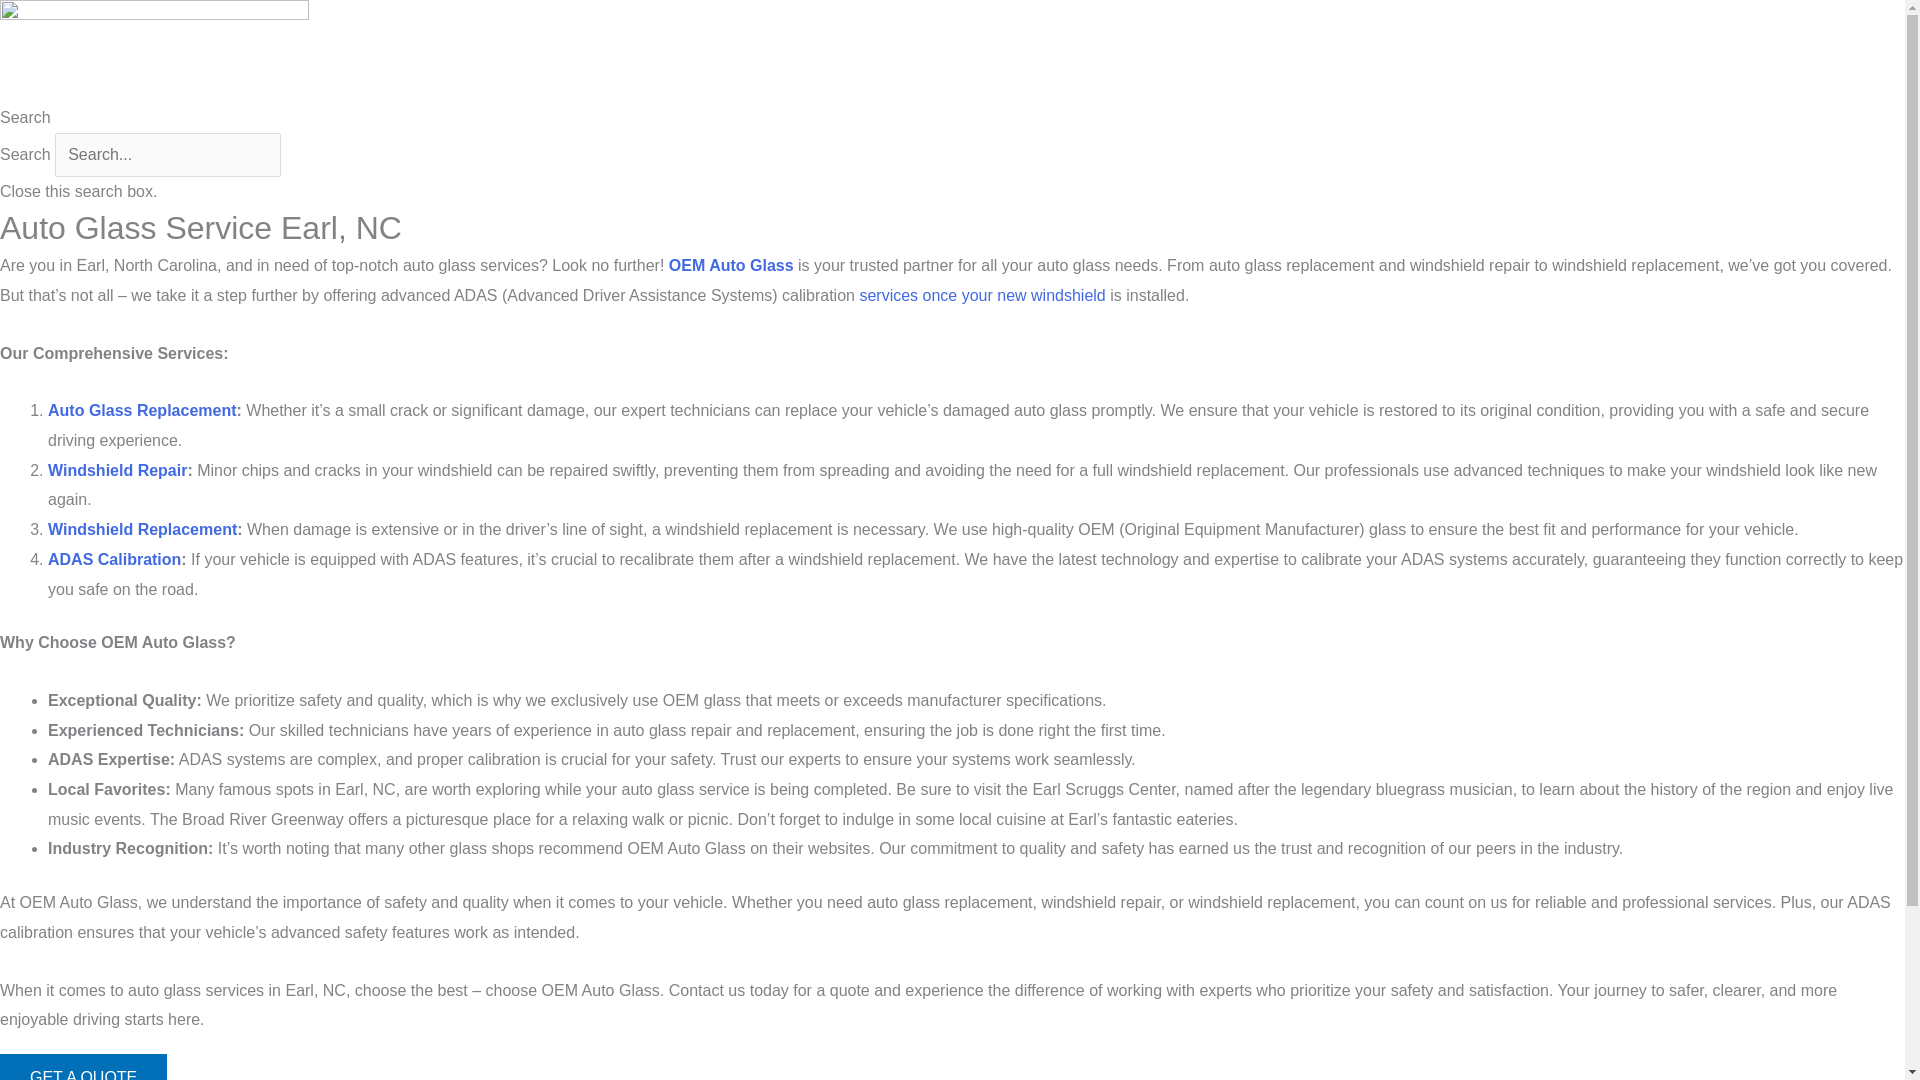 The image size is (1920, 1080). I want to click on GET A QUOTE, so click(84, 1067).